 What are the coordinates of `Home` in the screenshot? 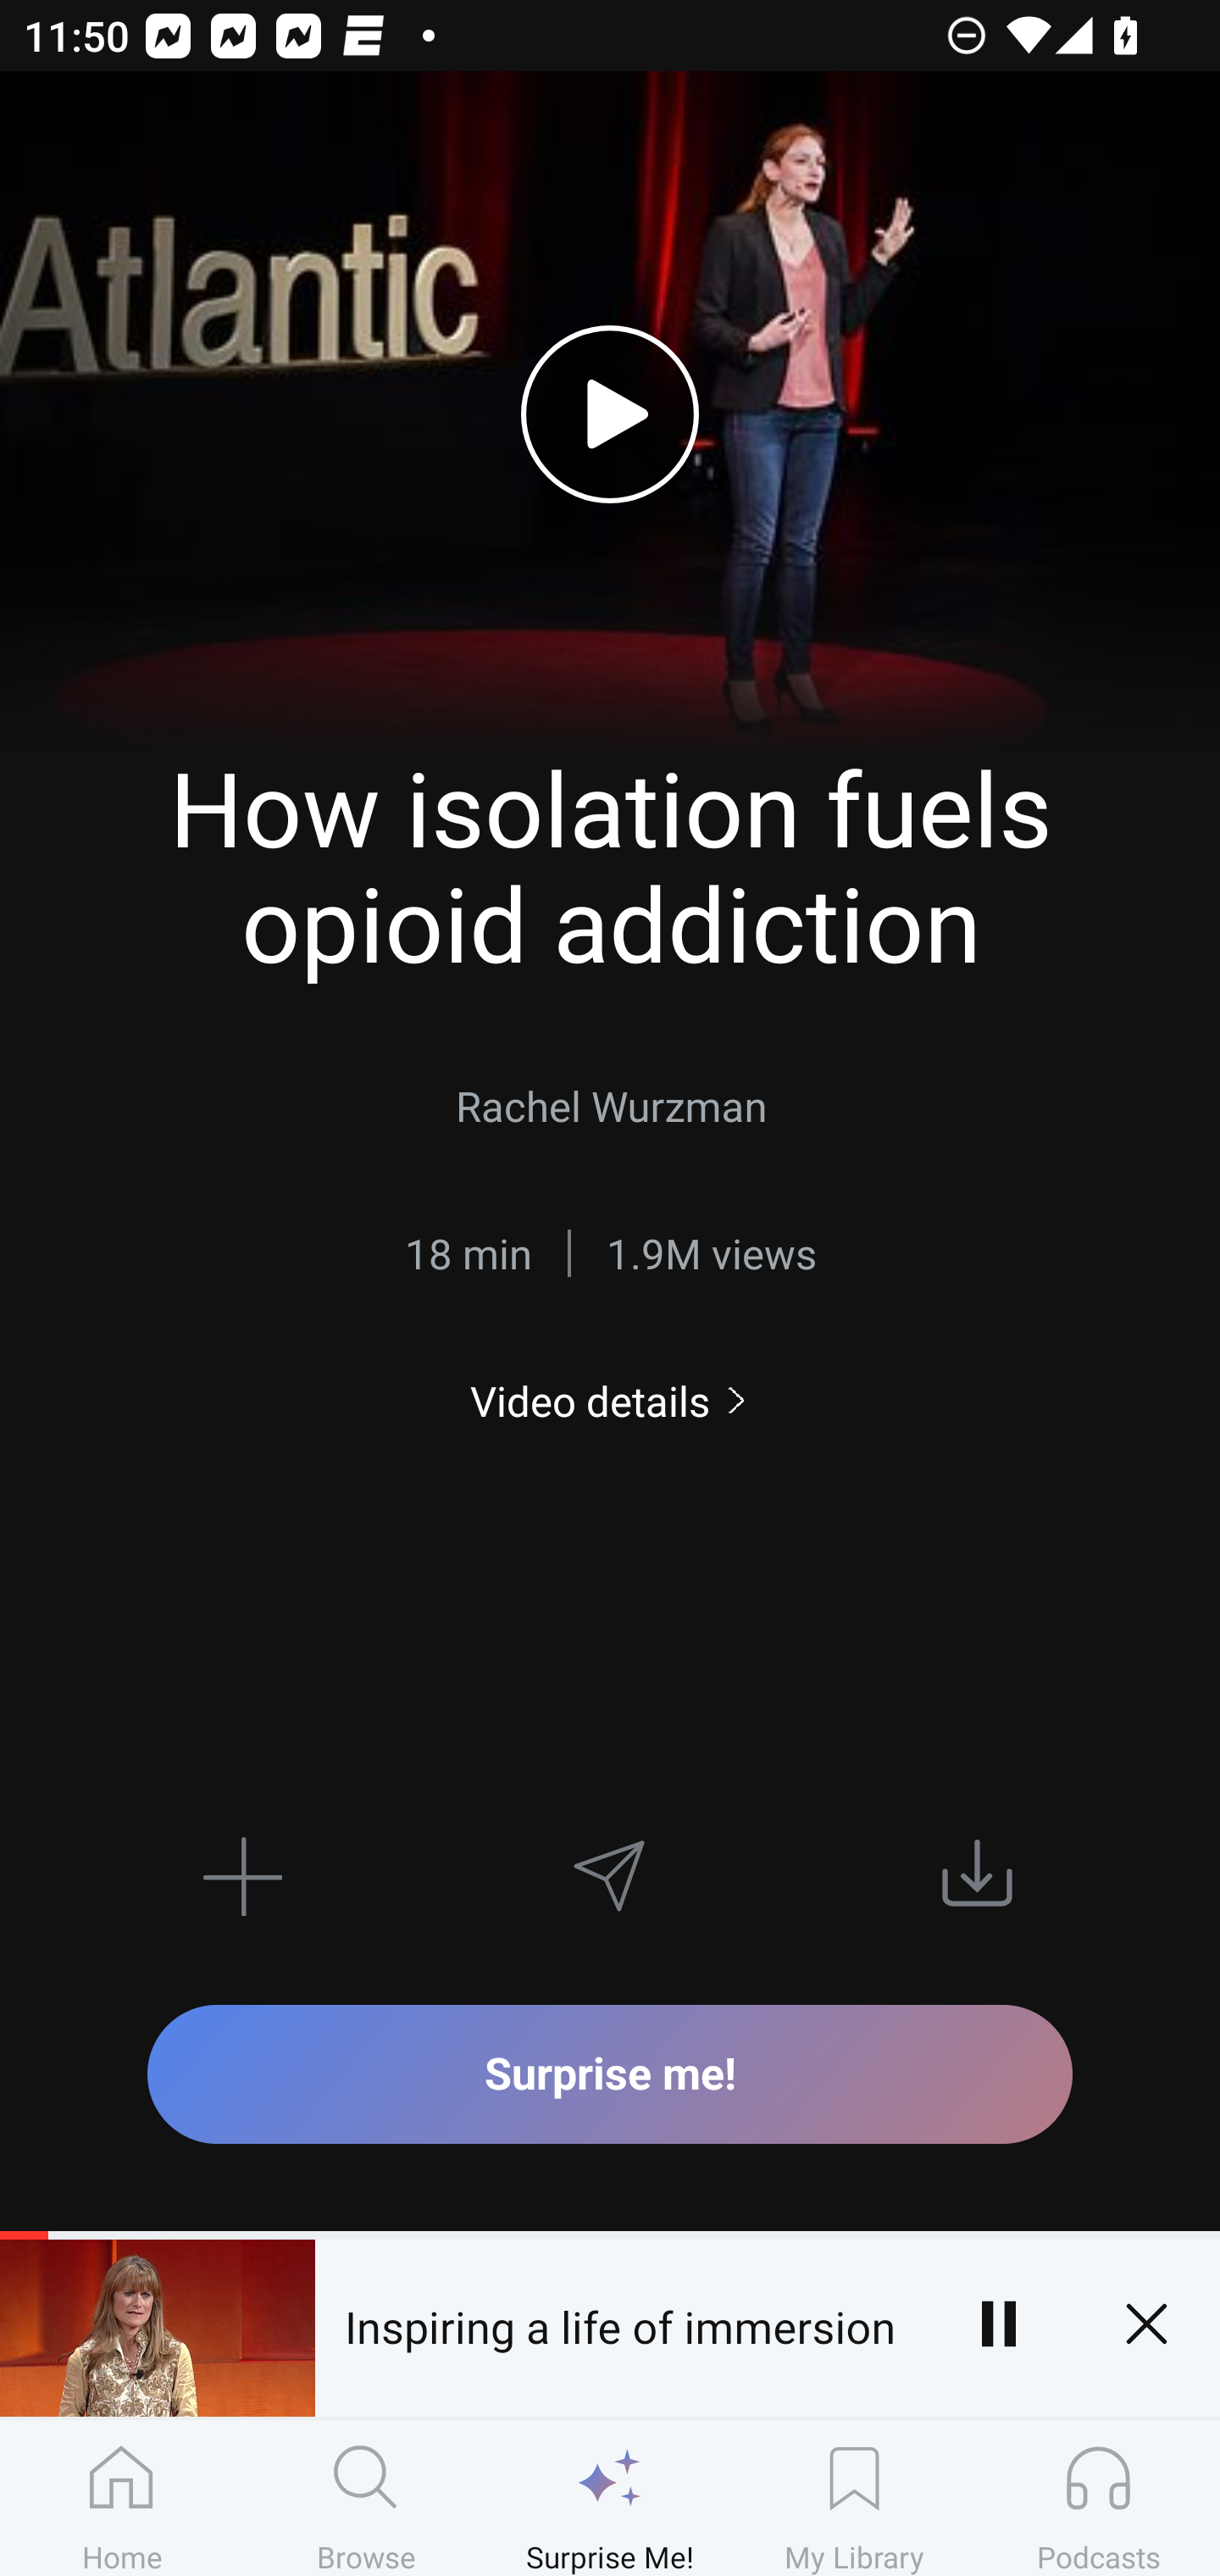 It's located at (122, 2497).